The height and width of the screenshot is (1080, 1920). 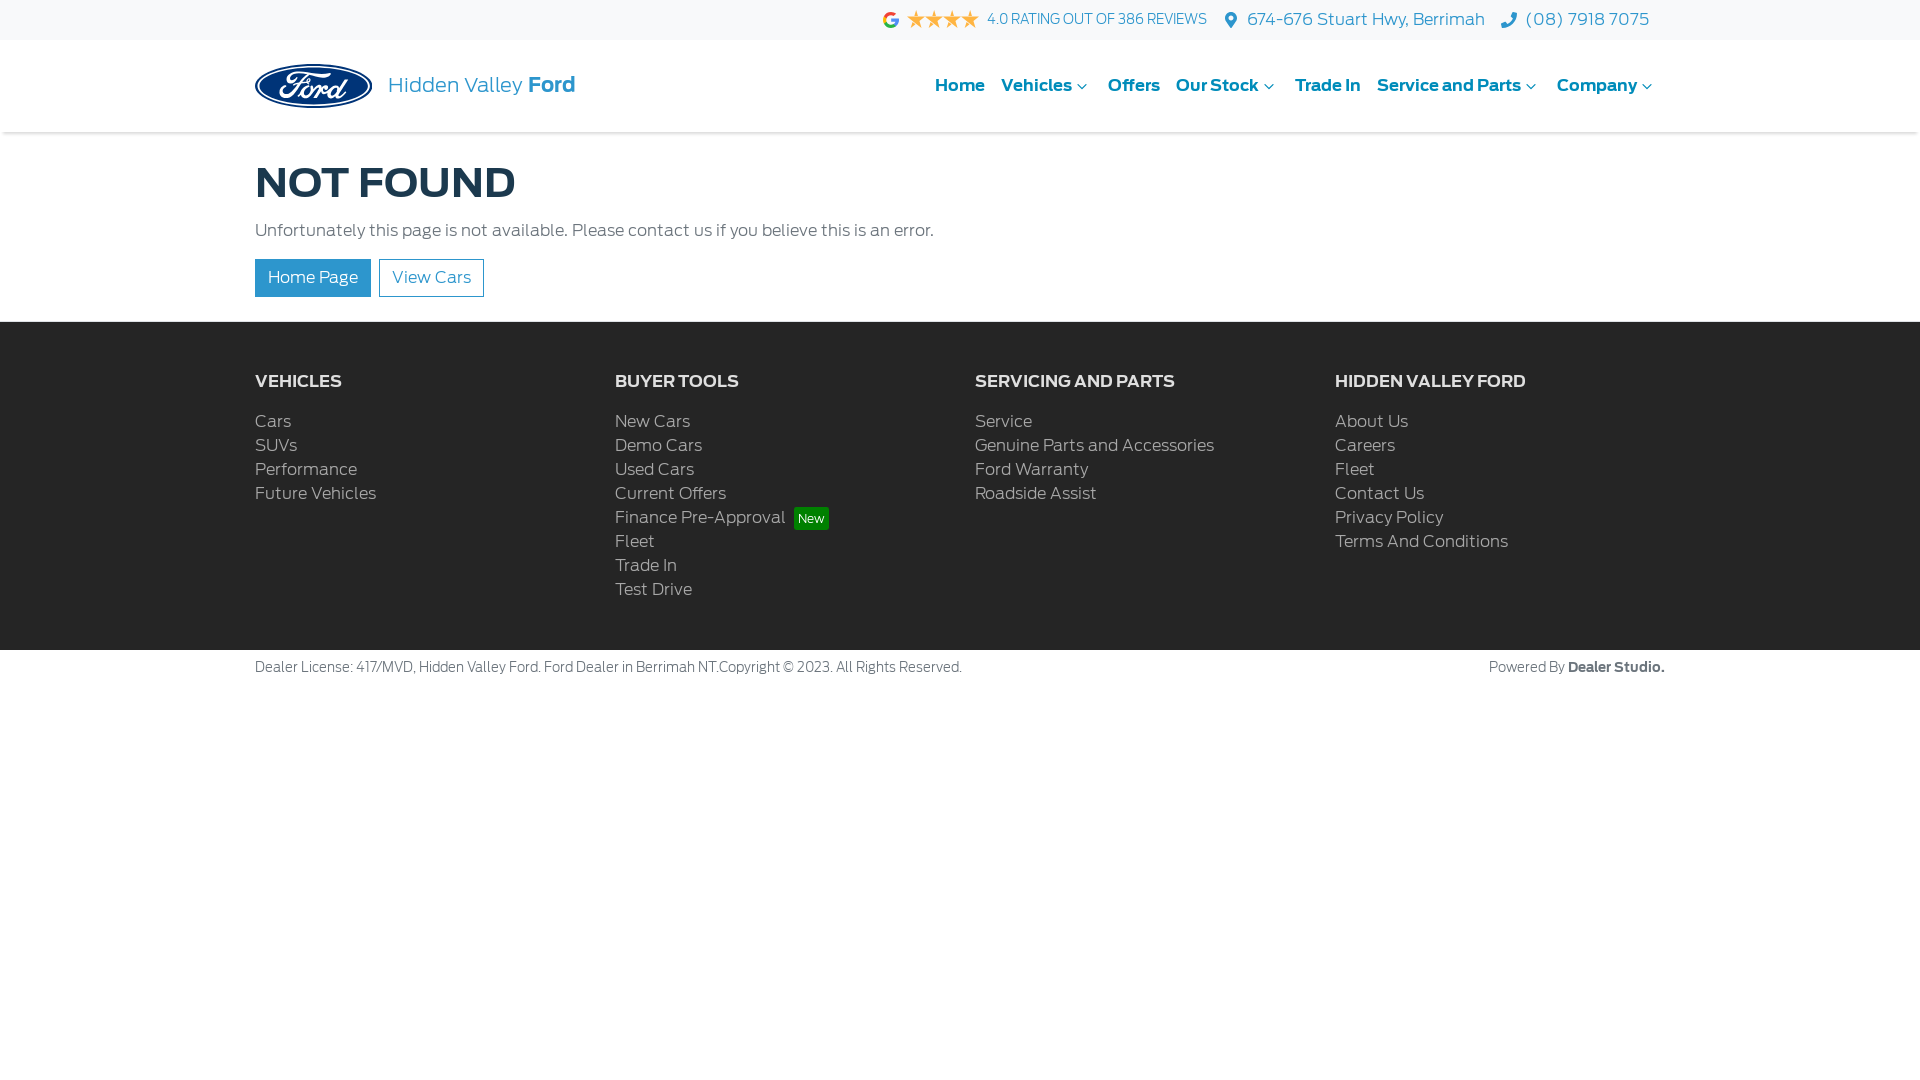 I want to click on Hidden Valley Ford, so click(x=416, y=86).